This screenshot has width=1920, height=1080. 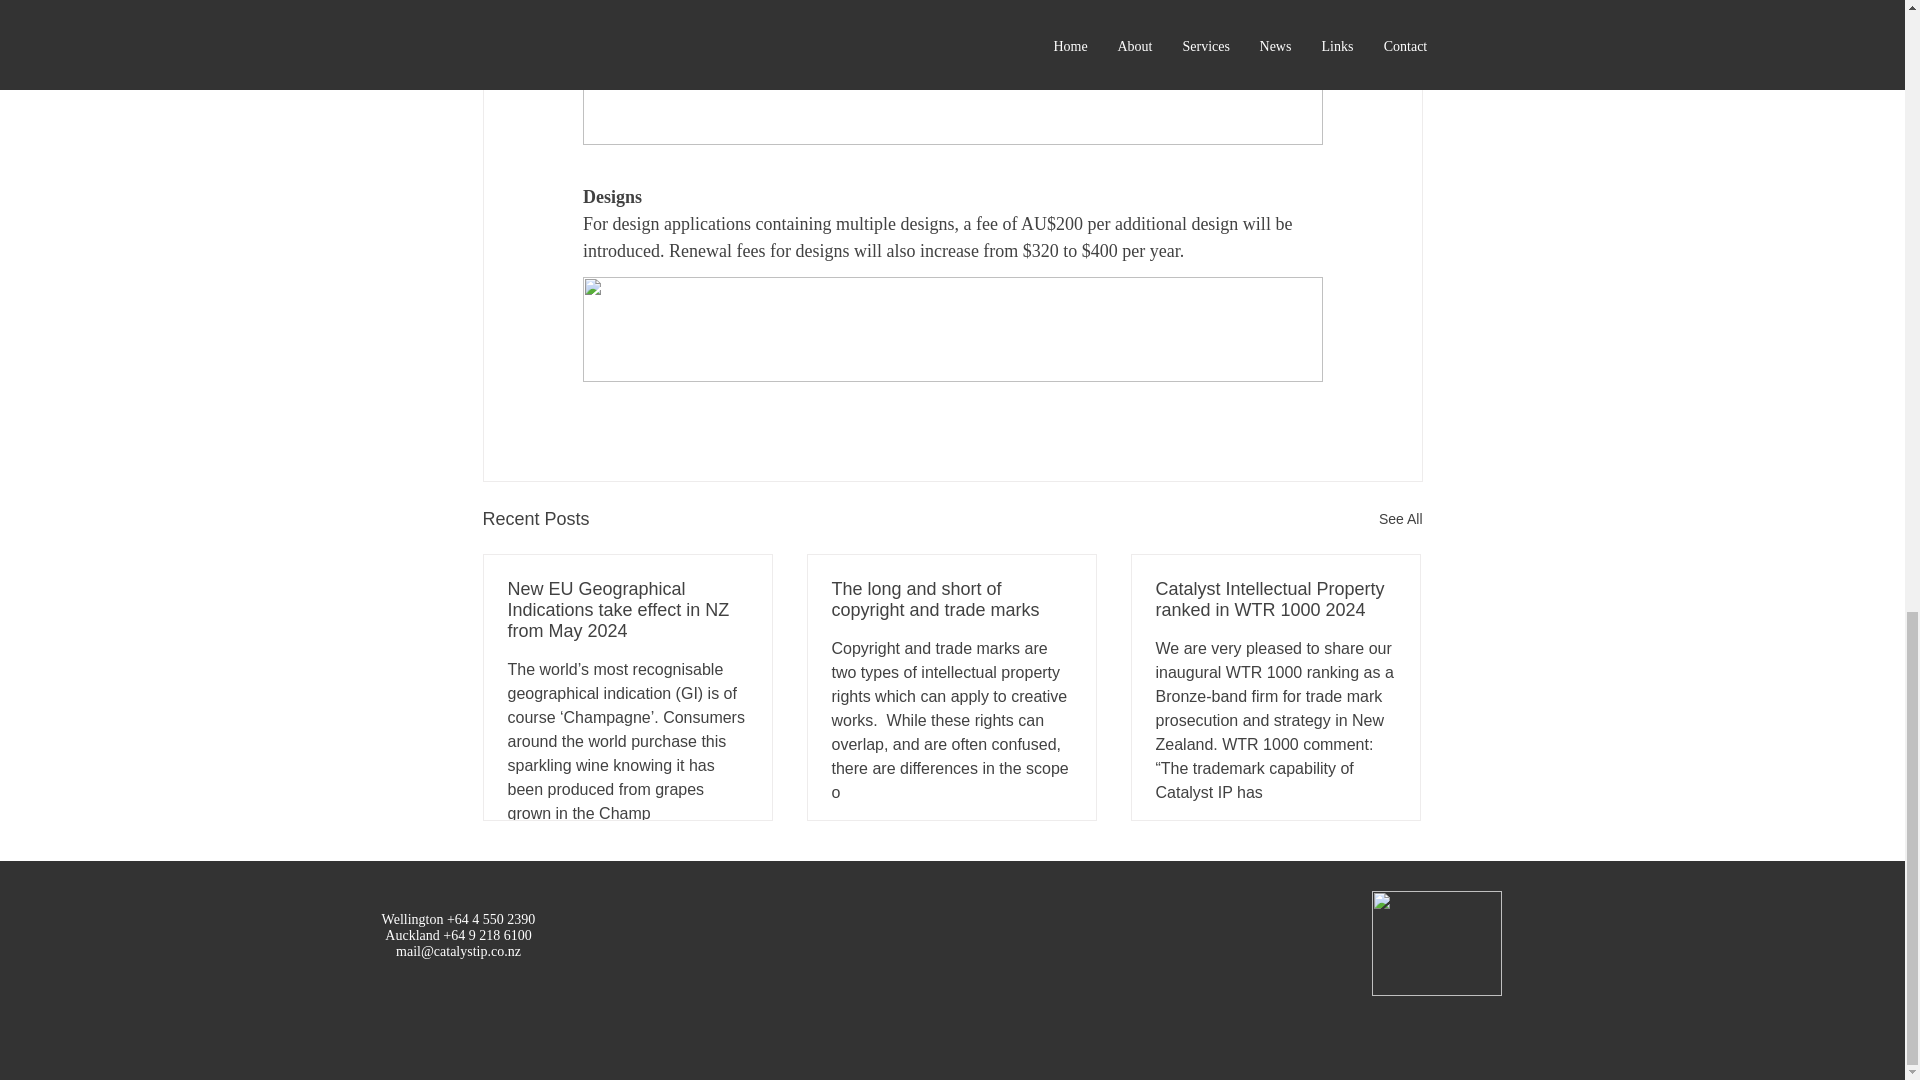 What do you see at coordinates (1275, 600) in the screenshot?
I see `Catalyst Intellectual Property ranked in WTR 1000 2024` at bounding box center [1275, 600].